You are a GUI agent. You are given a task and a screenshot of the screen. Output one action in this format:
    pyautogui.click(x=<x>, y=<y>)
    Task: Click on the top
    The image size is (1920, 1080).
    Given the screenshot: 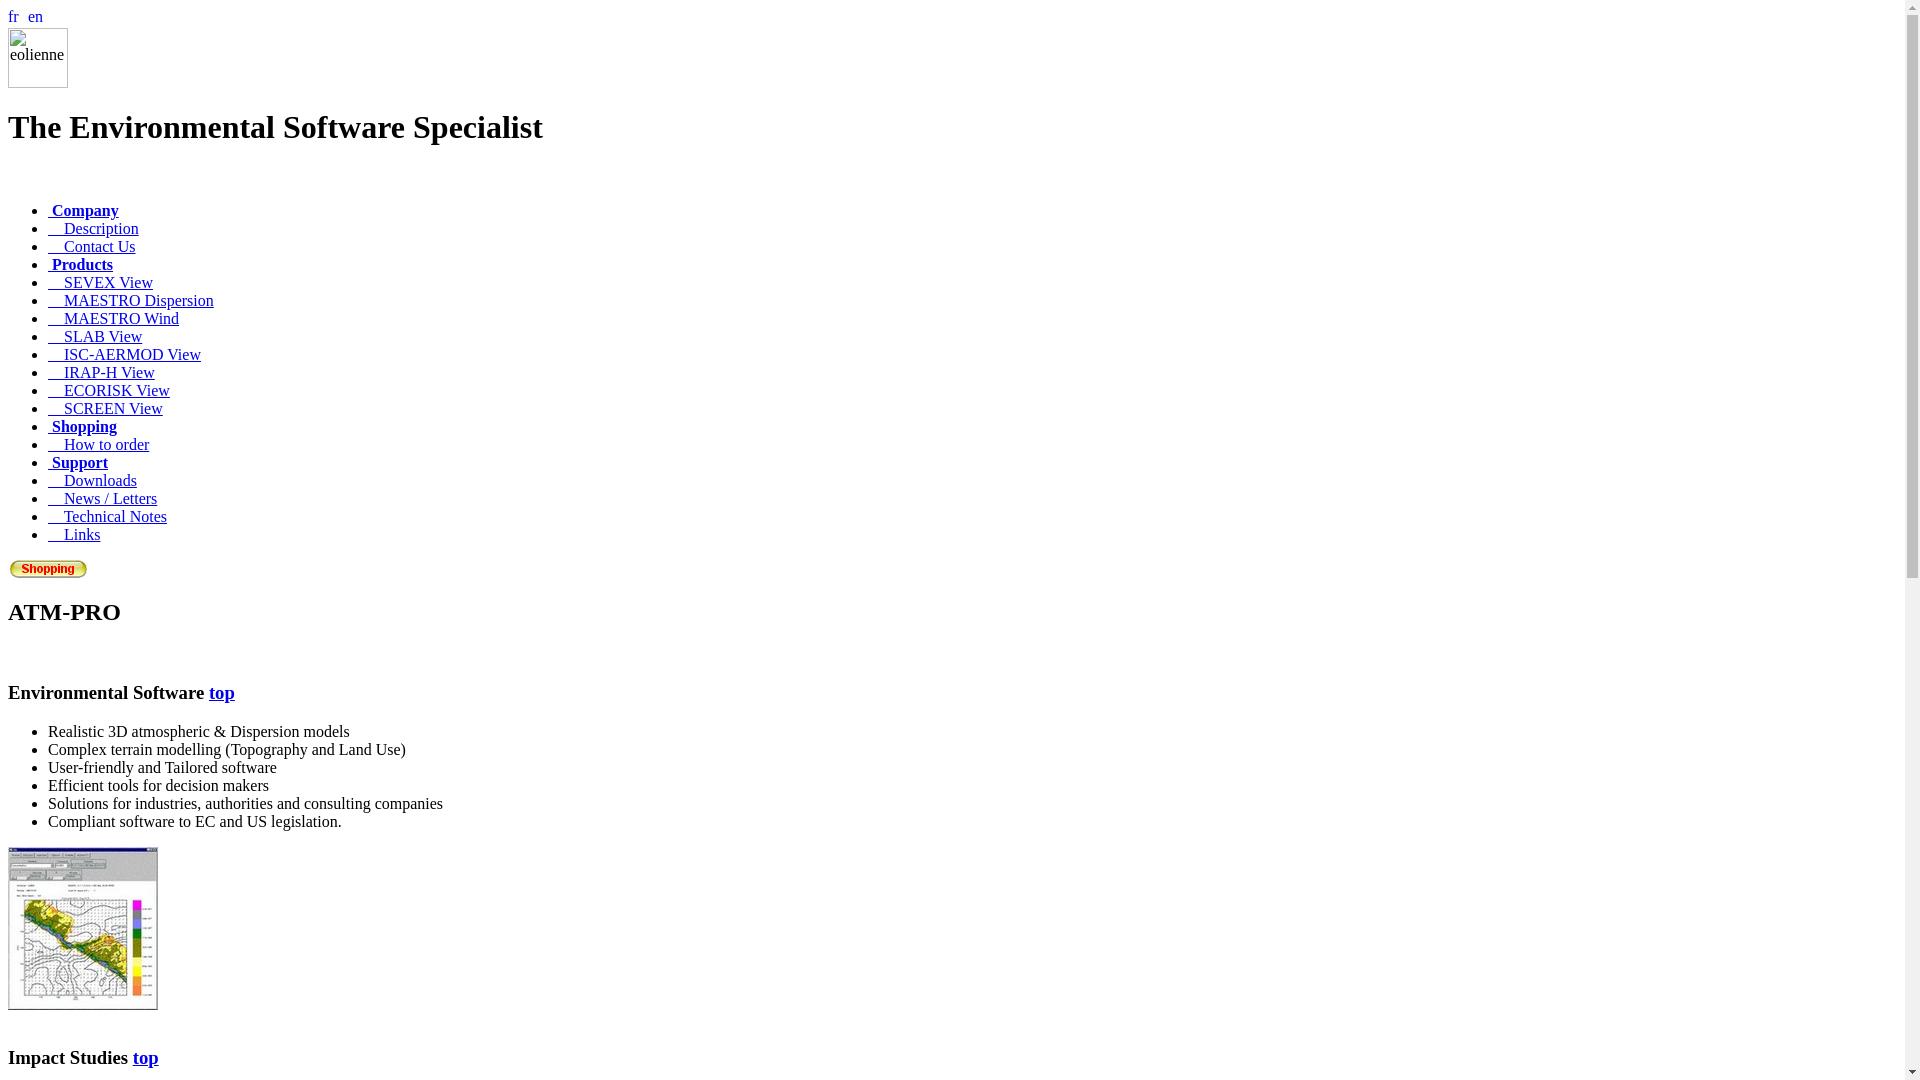 What is the action you would take?
    pyautogui.click(x=222, y=692)
    